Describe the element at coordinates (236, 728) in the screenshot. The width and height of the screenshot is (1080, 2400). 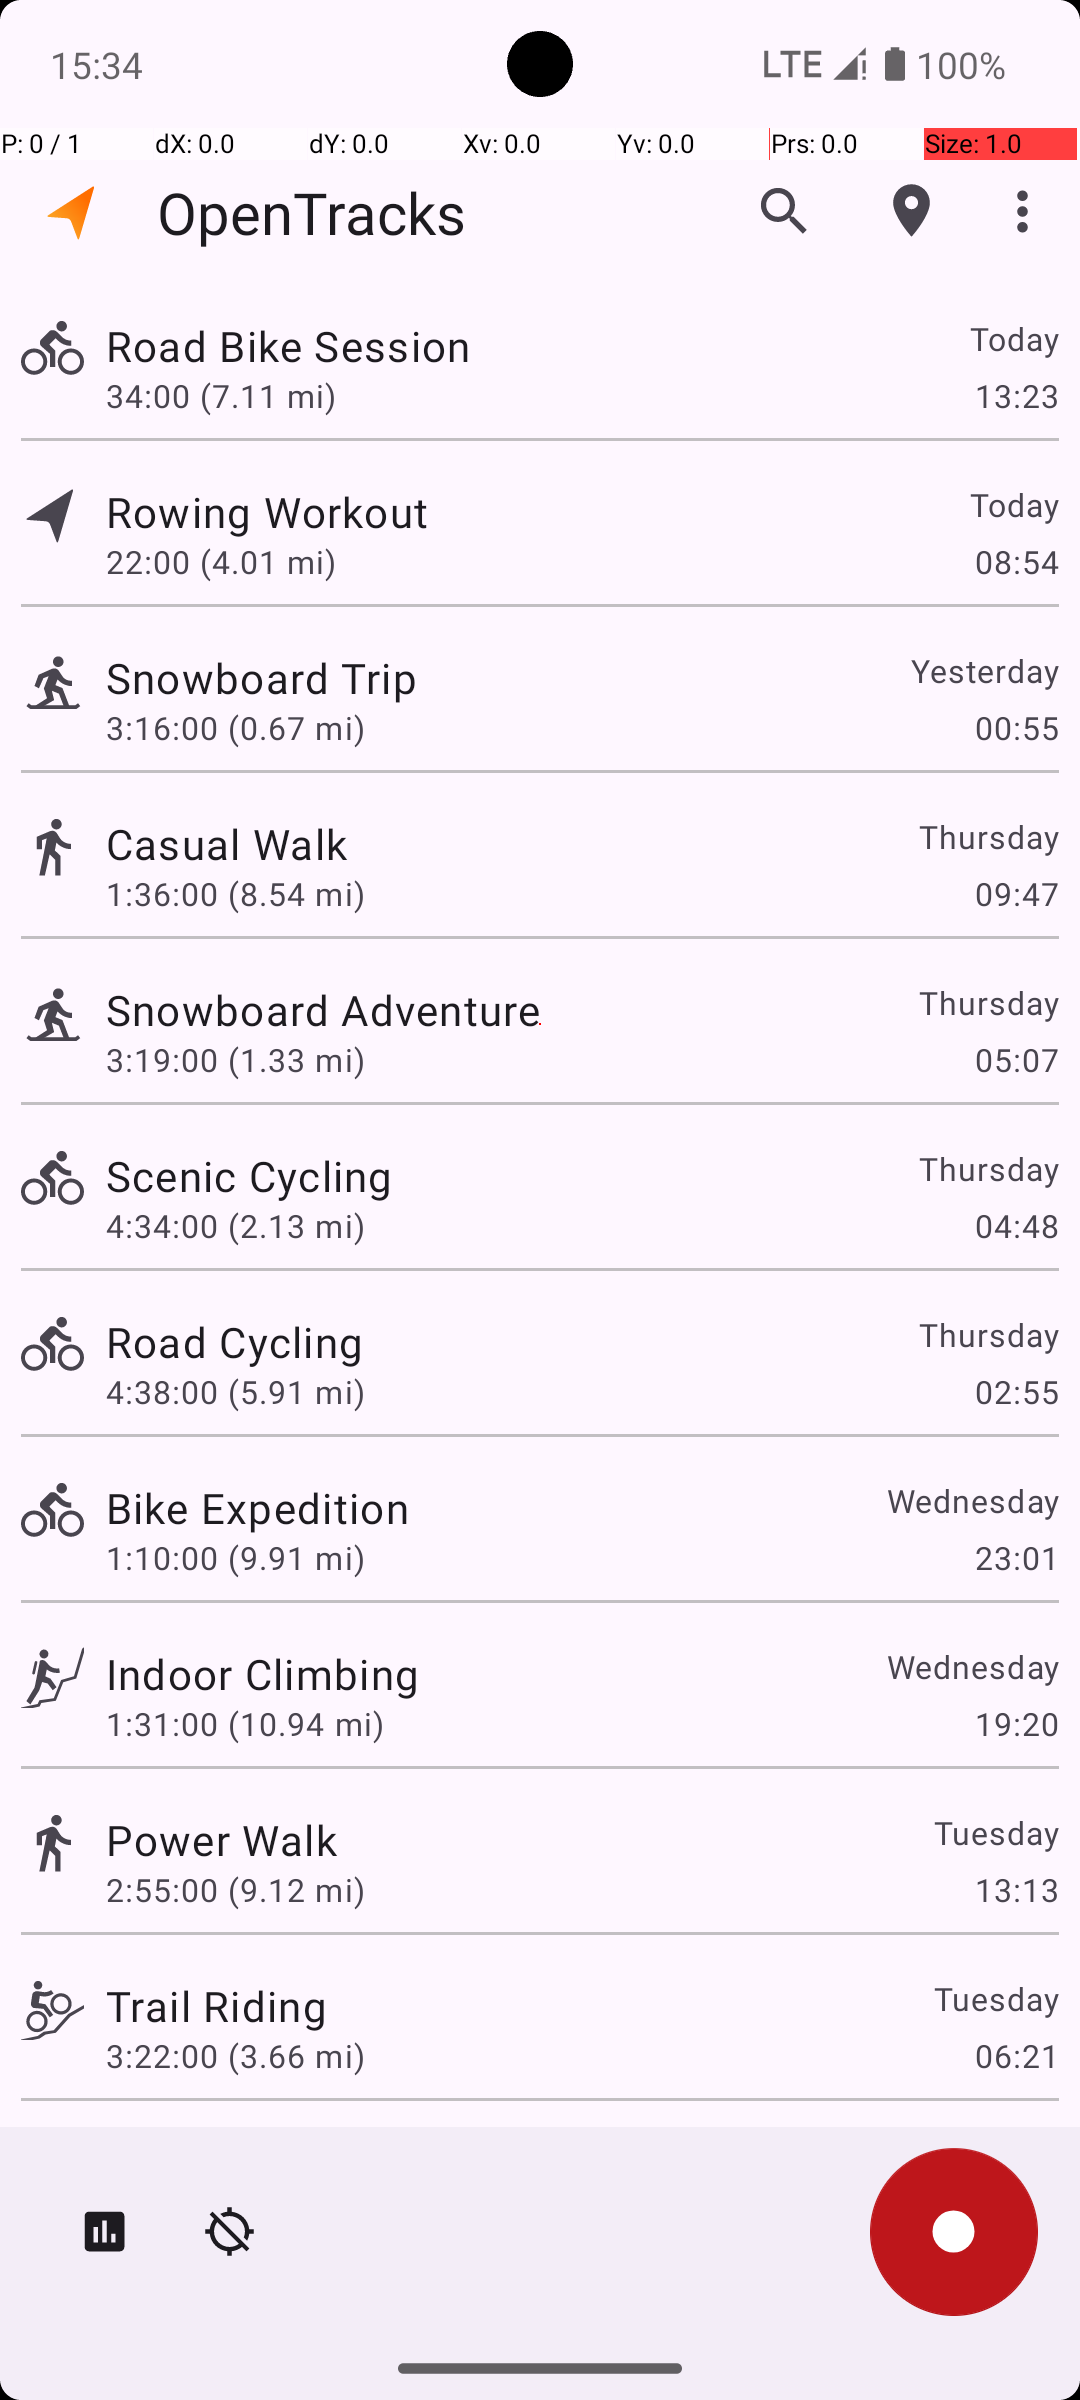
I see `3:16:00 (0.67 mi)` at that location.